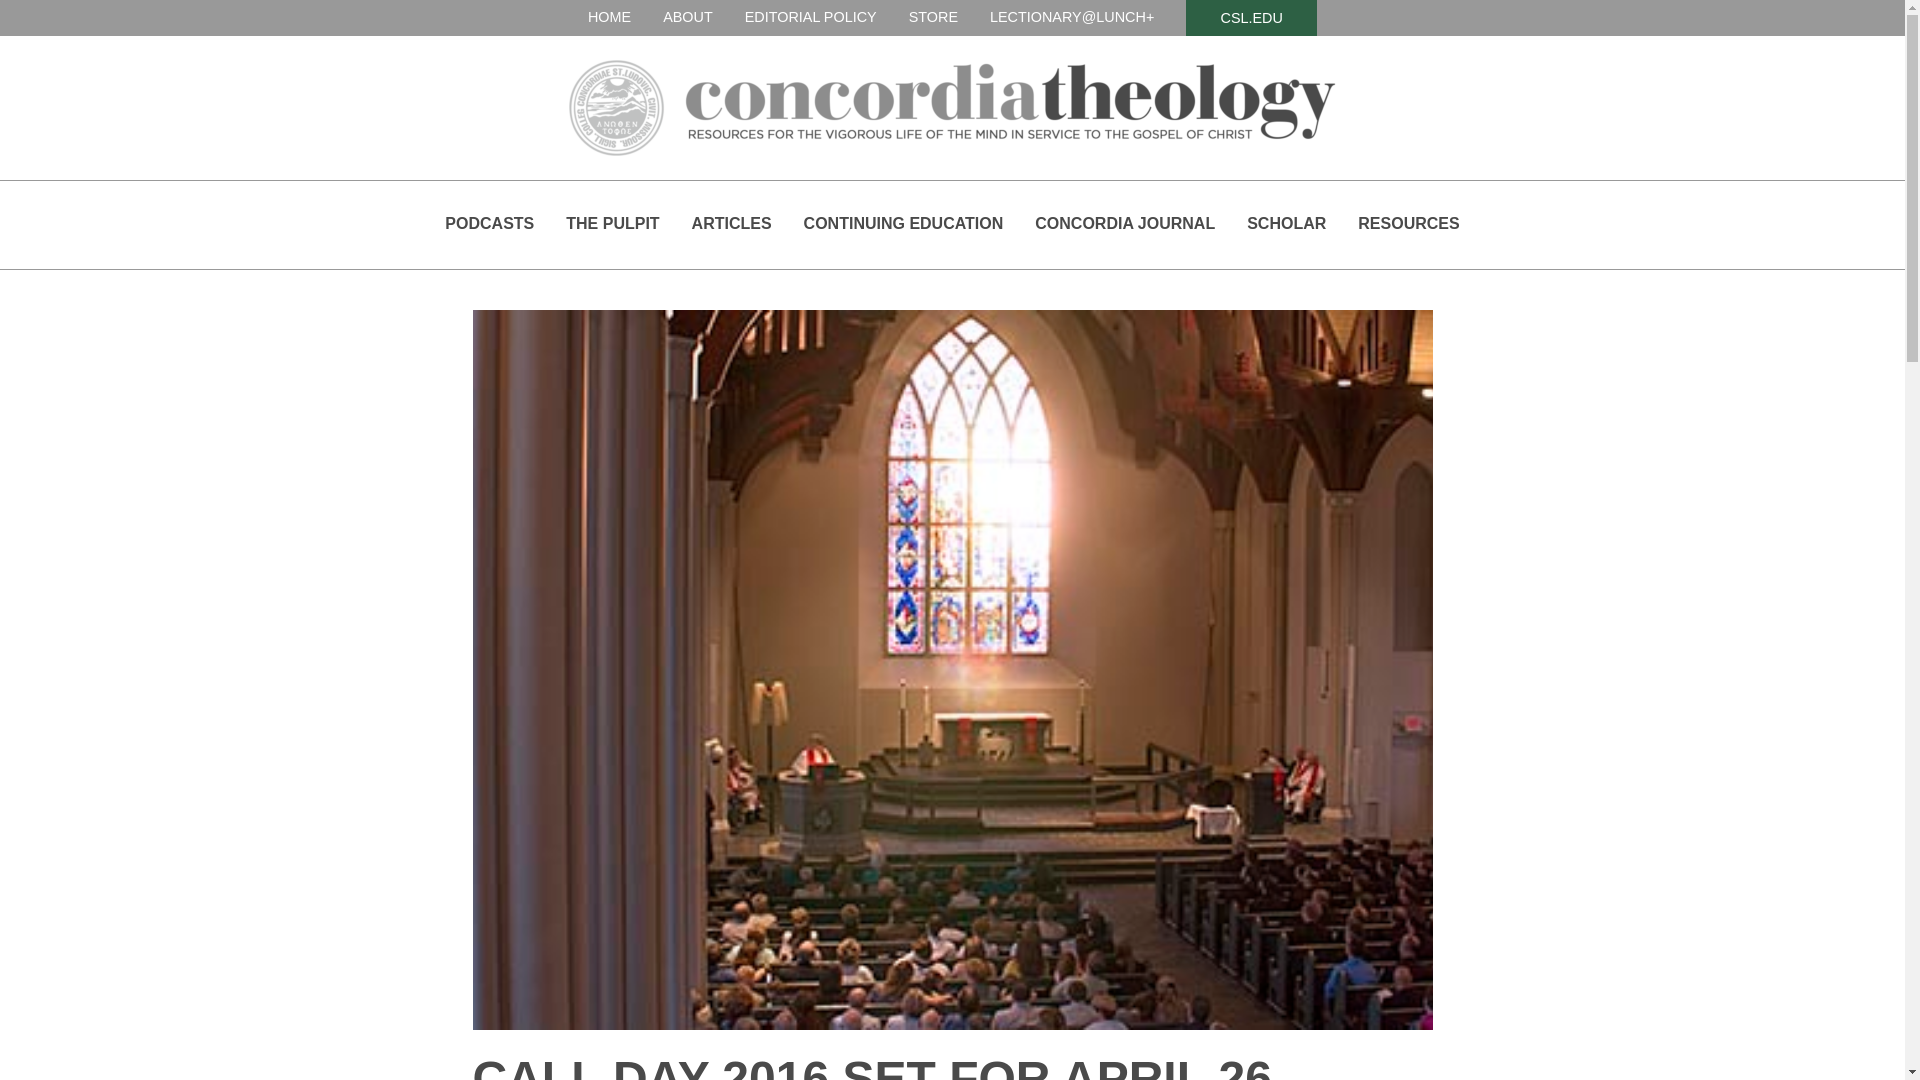 The width and height of the screenshot is (1920, 1080). What do you see at coordinates (1408, 223) in the screenshot?
I see `RESOURCES` at bounding box center [1408, 223].